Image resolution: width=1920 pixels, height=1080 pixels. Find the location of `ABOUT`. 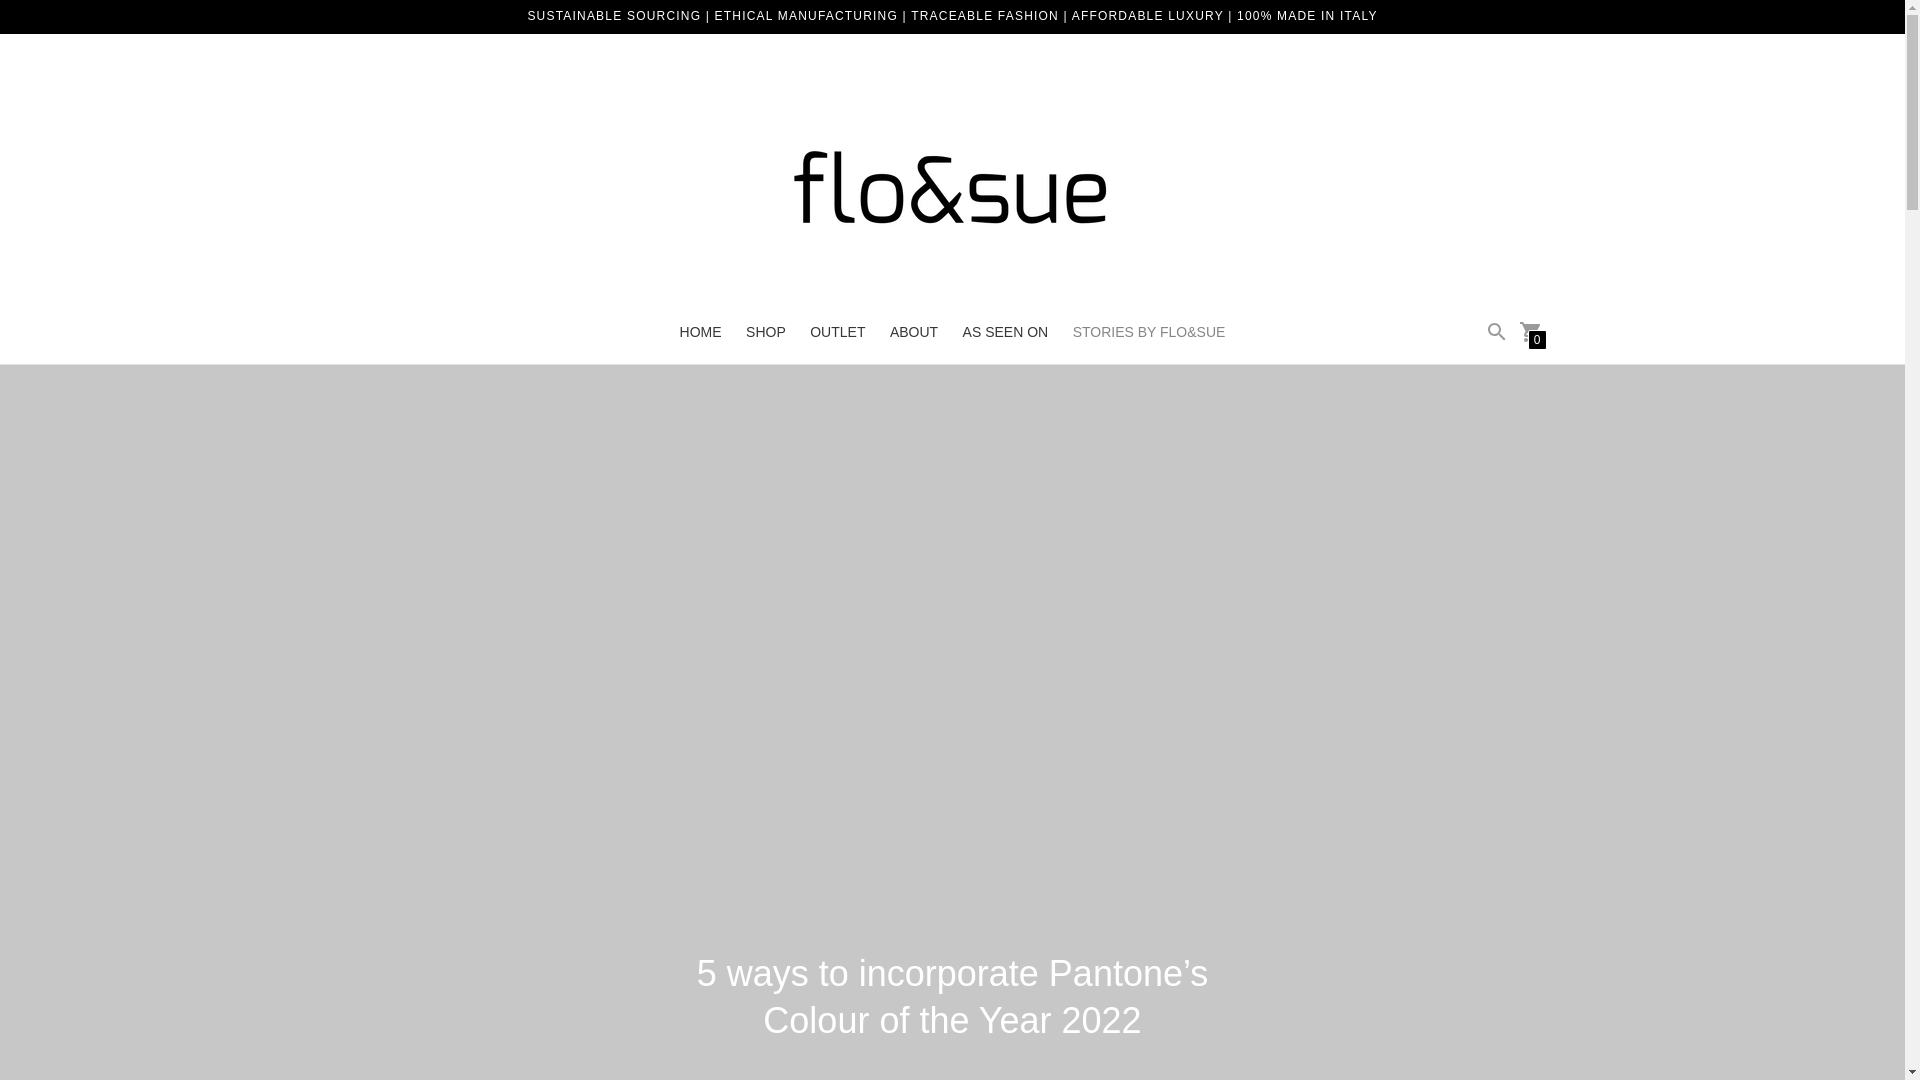

ABOUT is located at coordinates (914, 332).